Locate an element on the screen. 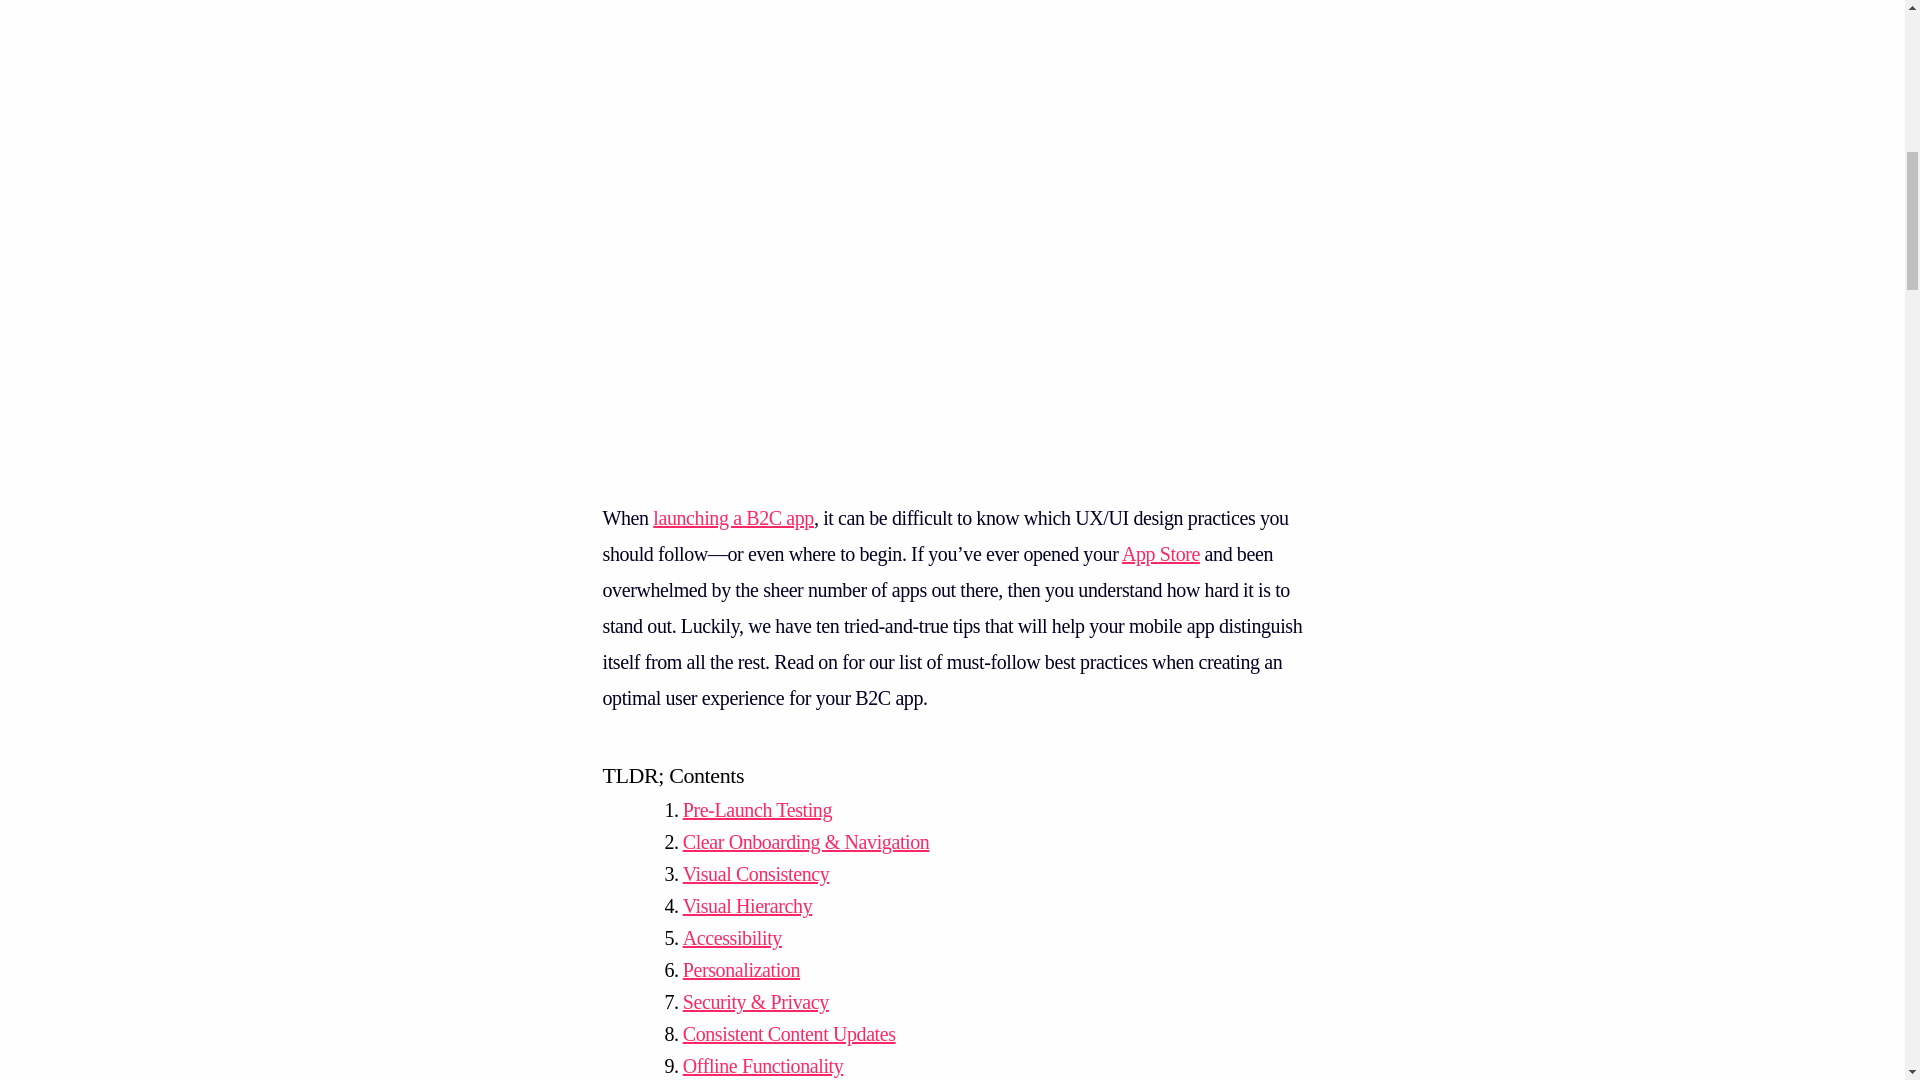 Image resolution: width=1920 pixels, height=1080 pixels. Consistent Content Updates is located at coordinates (779, 1034).